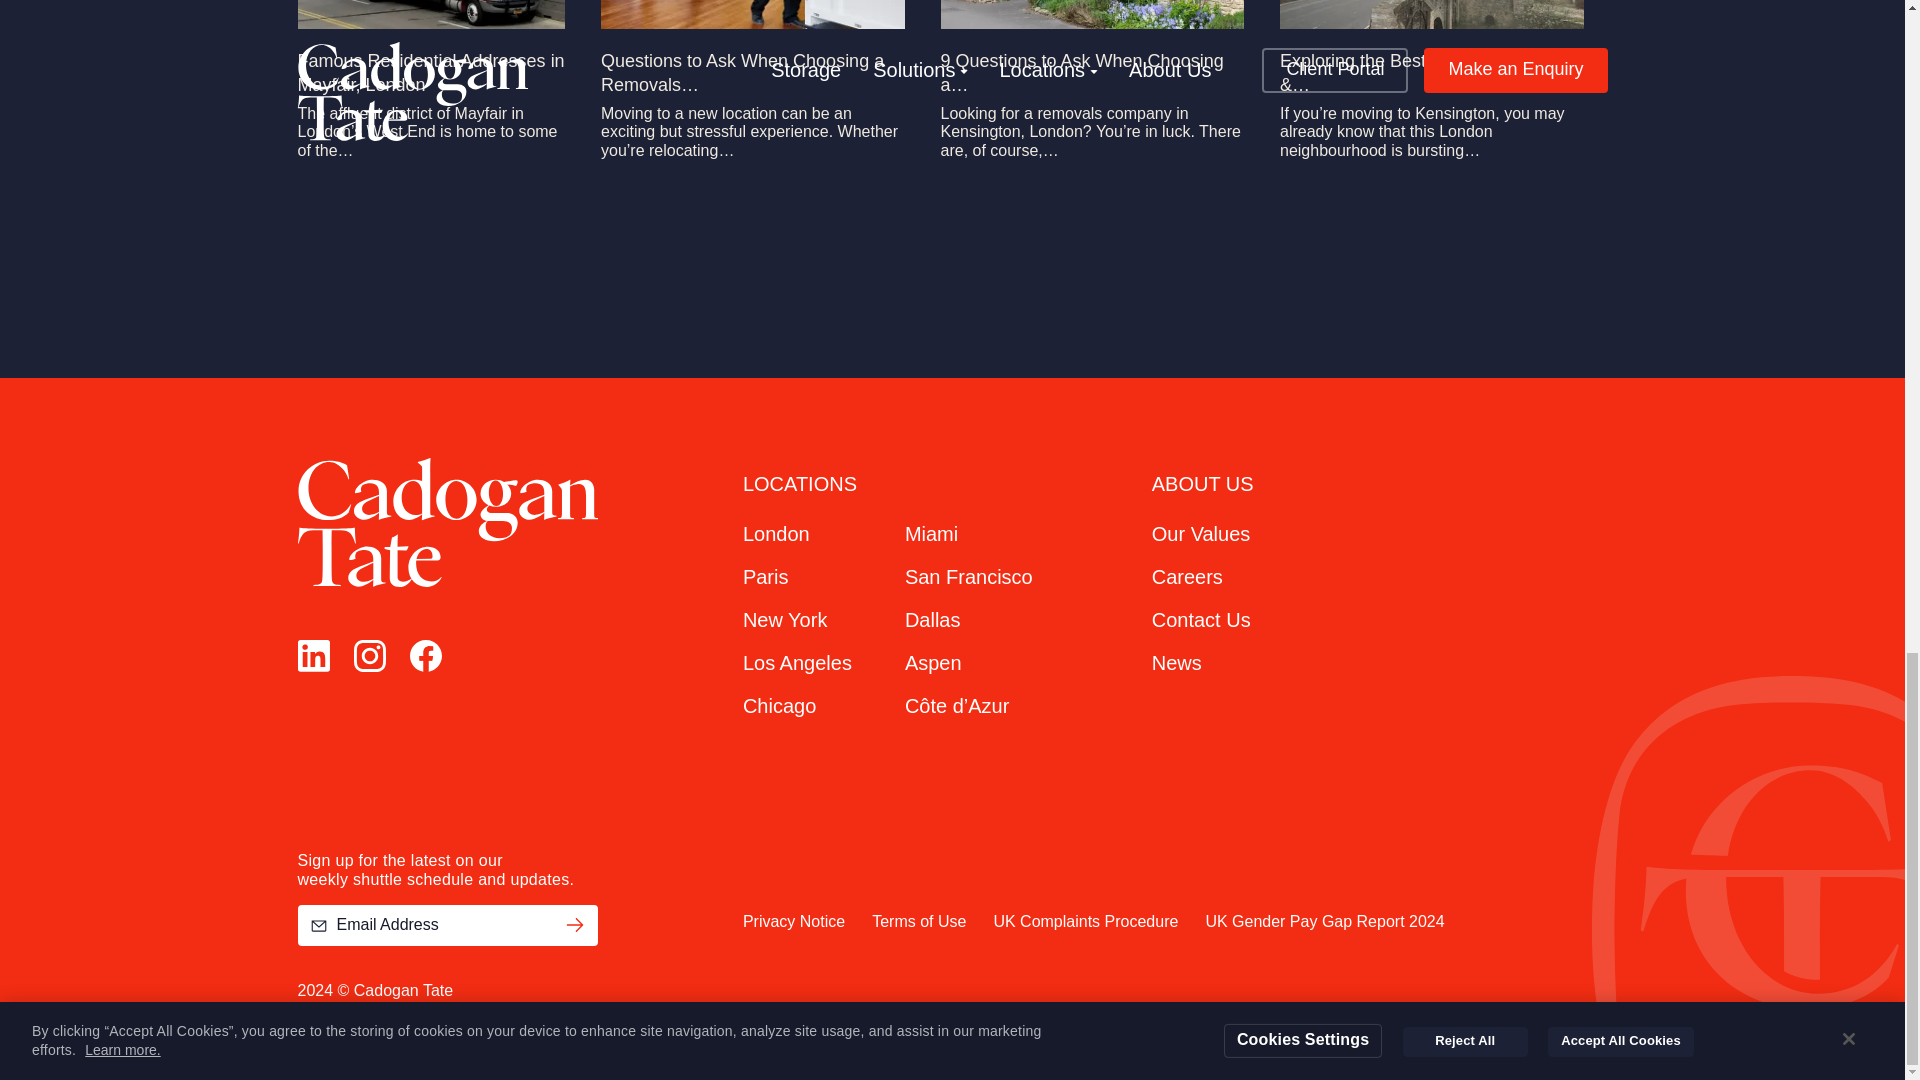 This screenshot has width=1920, height=1080. Describe the element at coordinates (800, 484) in the screenshot. I see `LOCATIONS` at that location.